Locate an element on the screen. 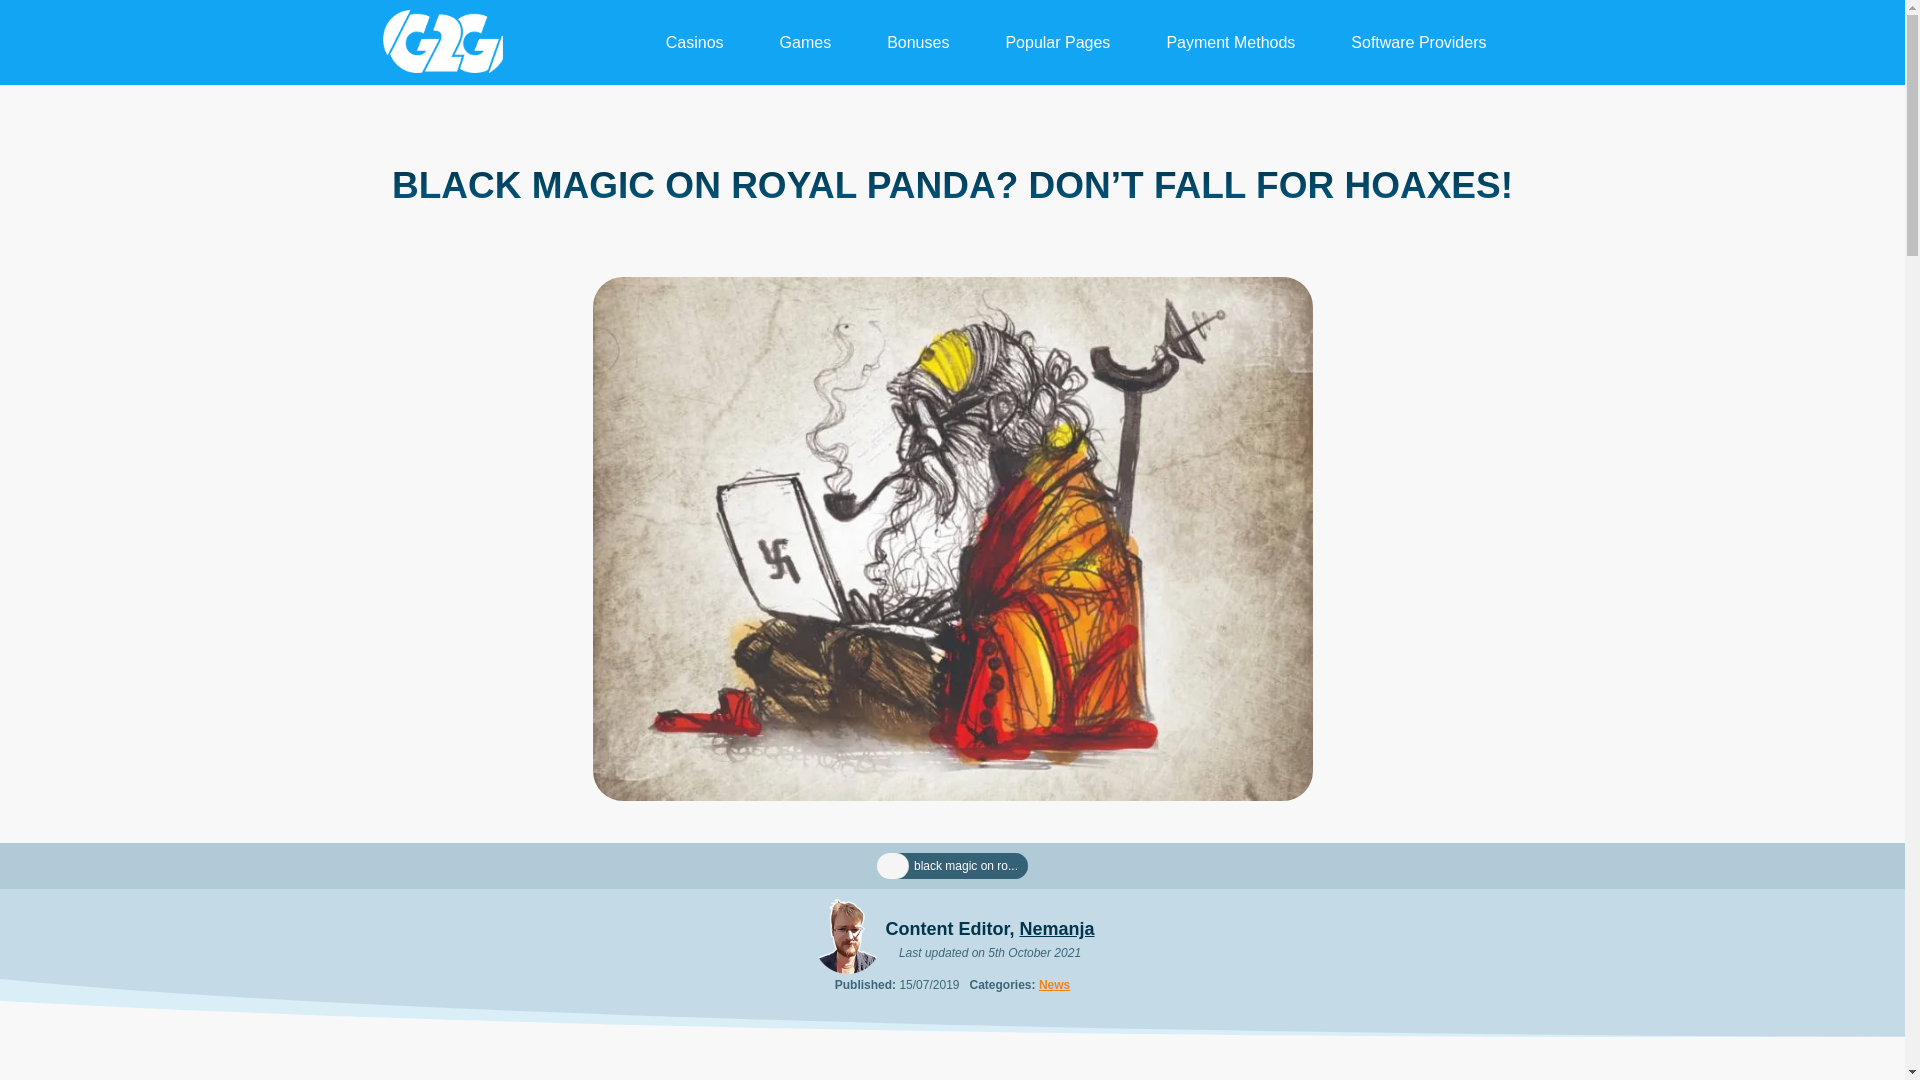  Casinos is located at coordinates (694, 42).